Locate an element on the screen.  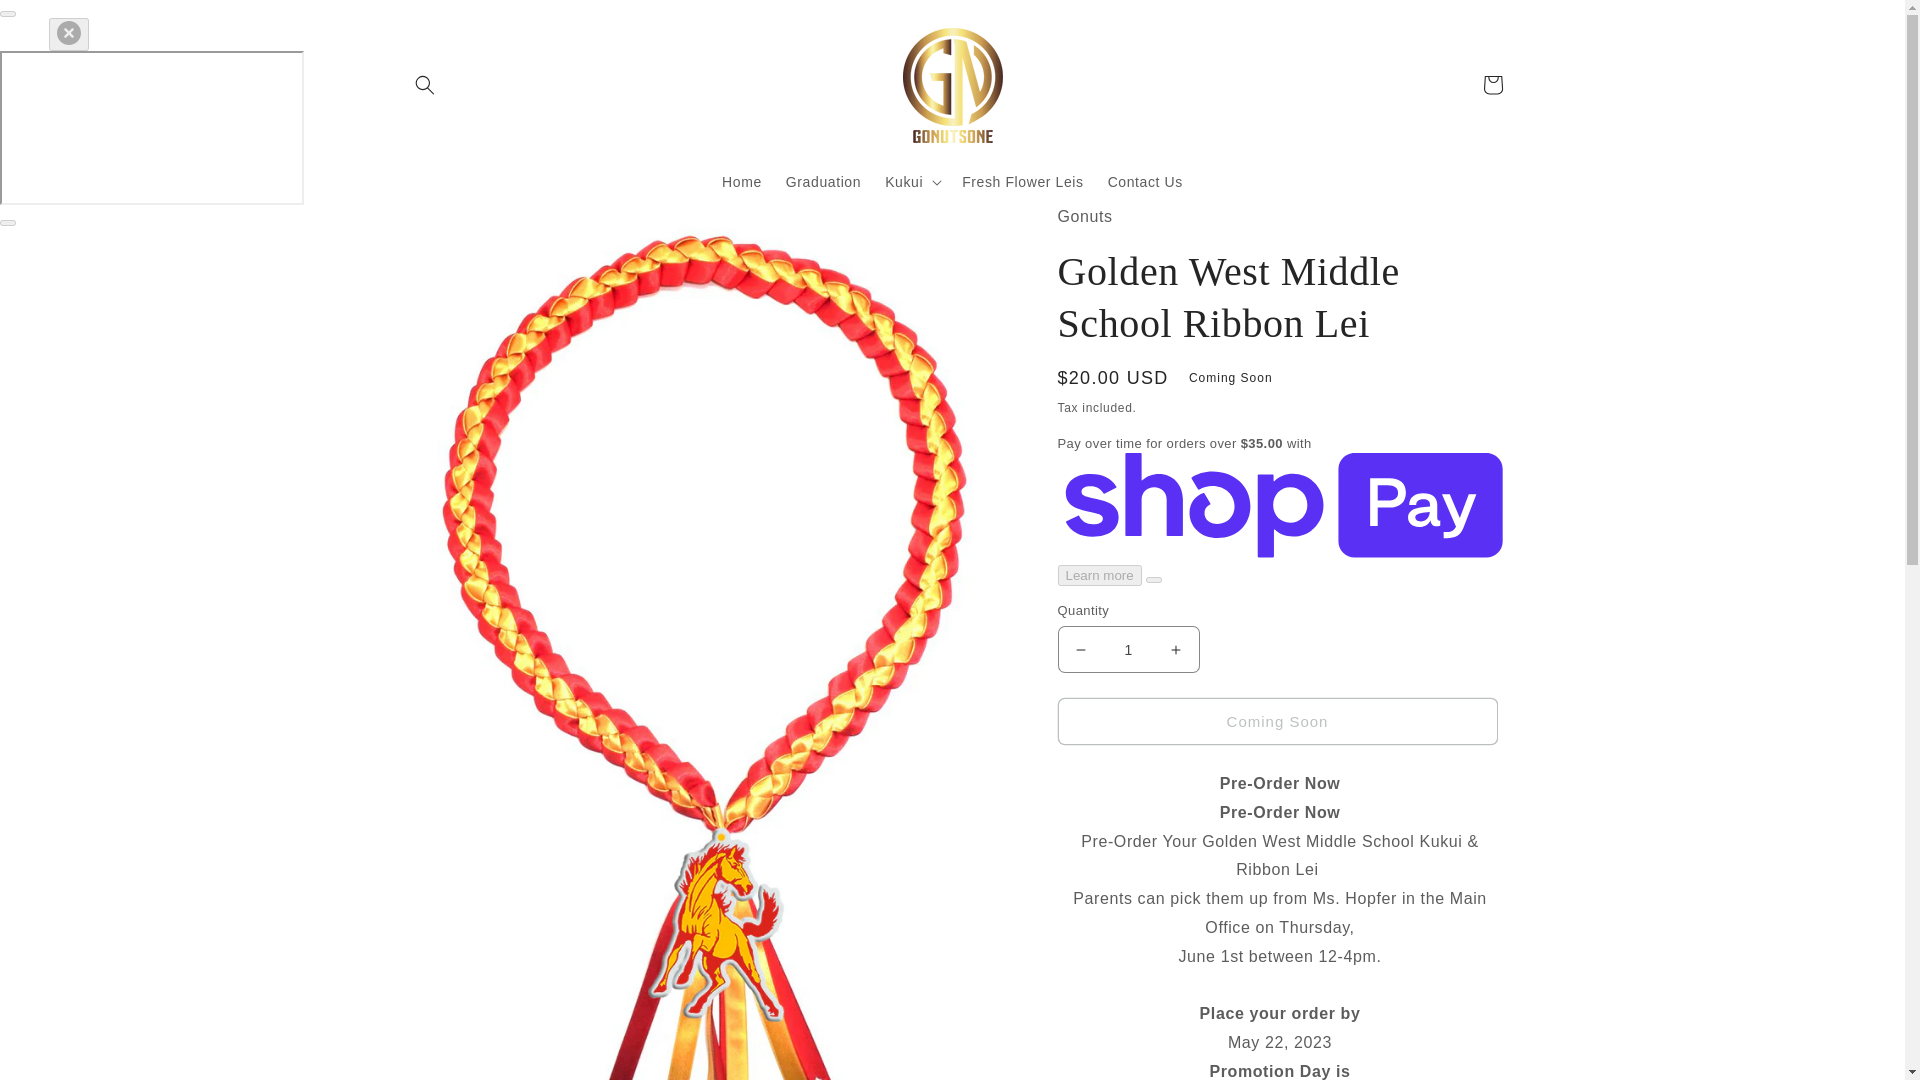
Cart is located at coordinates (1492, 84).